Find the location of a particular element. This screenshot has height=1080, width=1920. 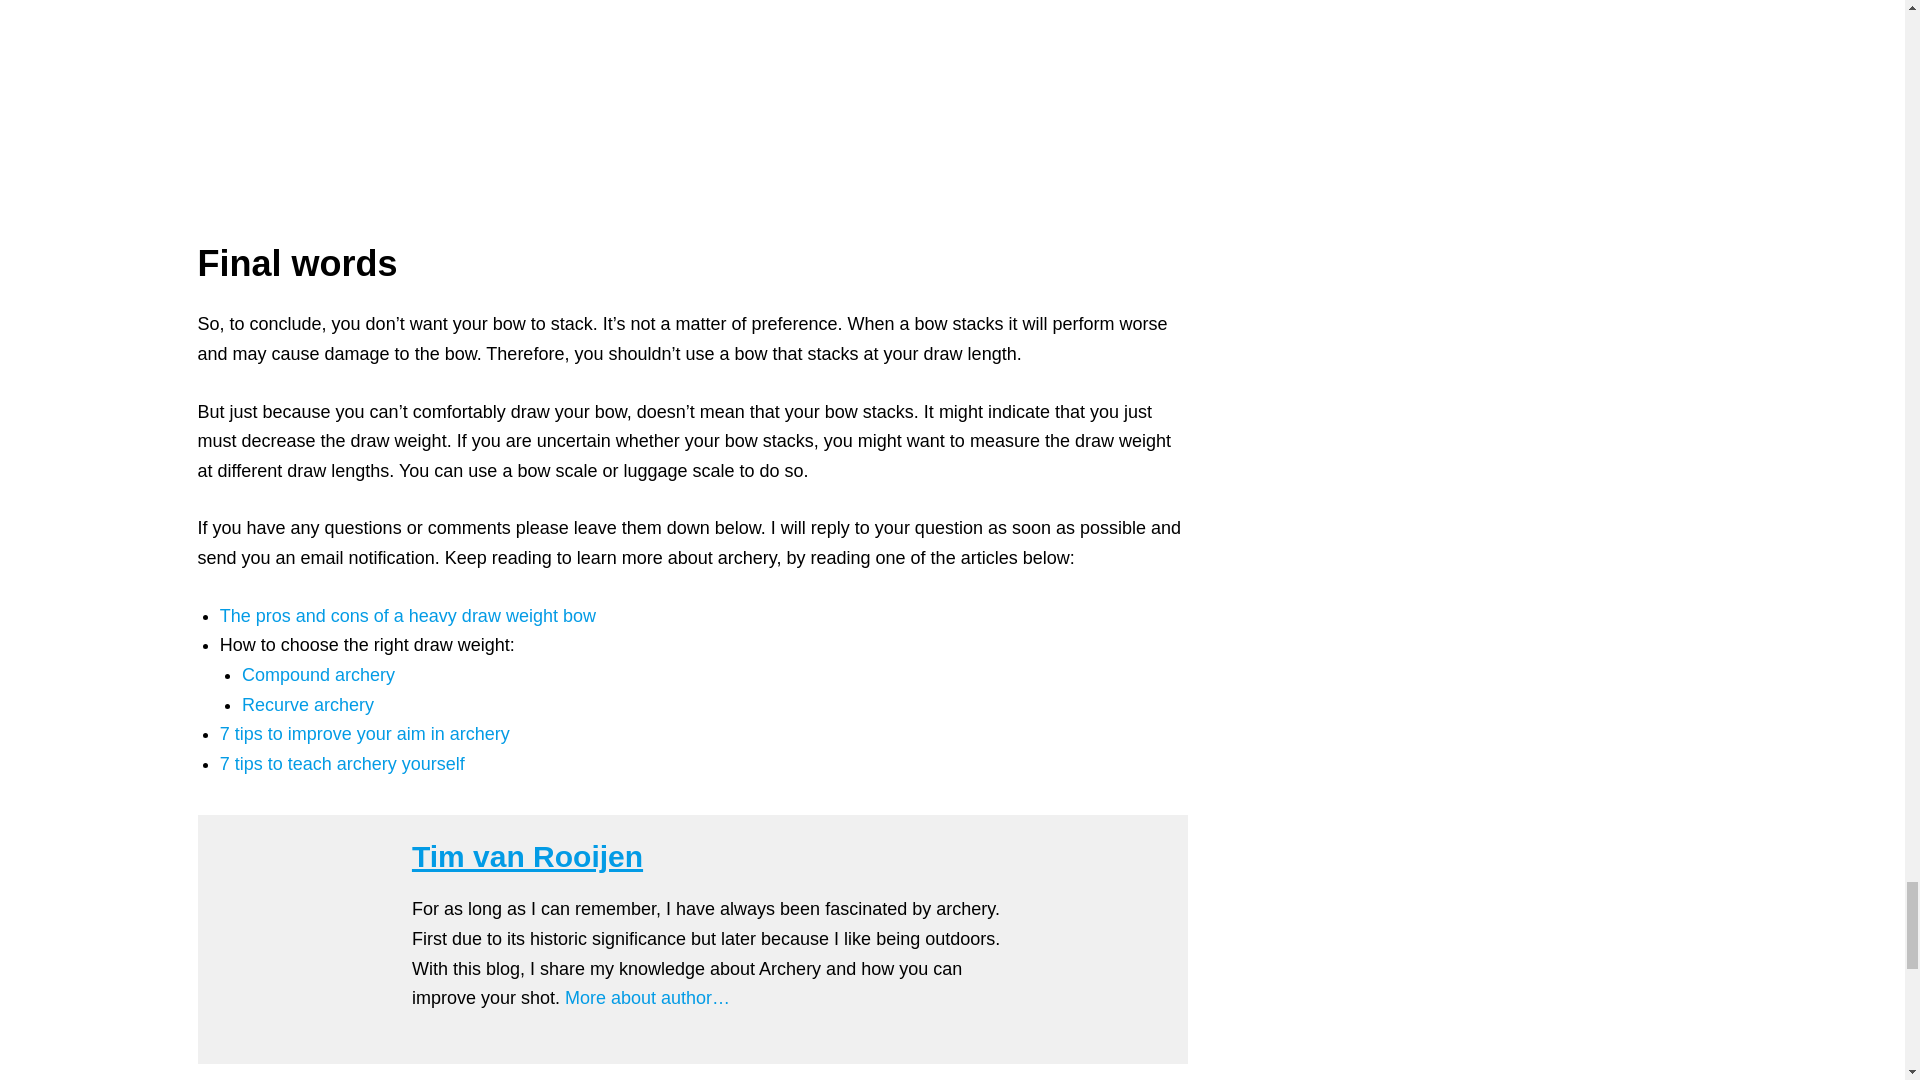

Draw graph 70 inch recurve bow v2 is located at coordinates (436, 82).